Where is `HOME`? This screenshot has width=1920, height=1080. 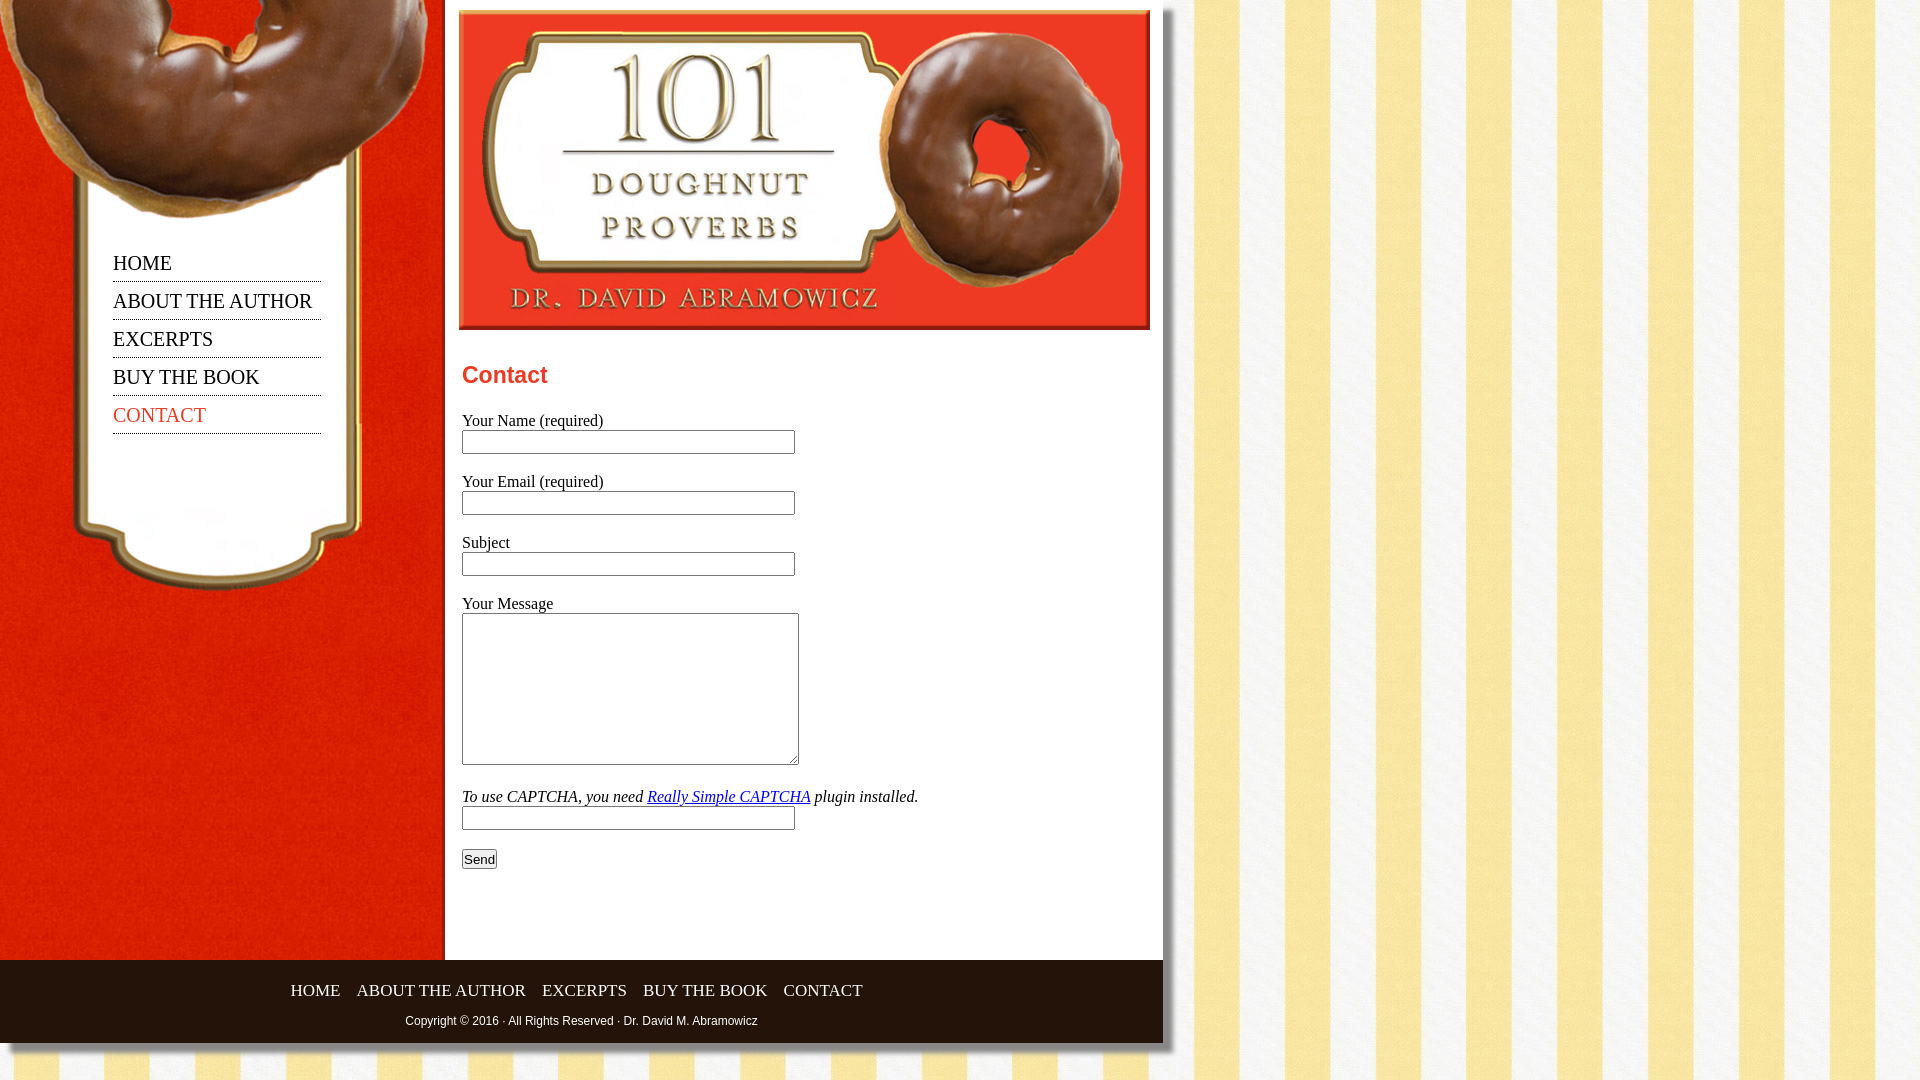 HOME is located at coordinates (315, 993).